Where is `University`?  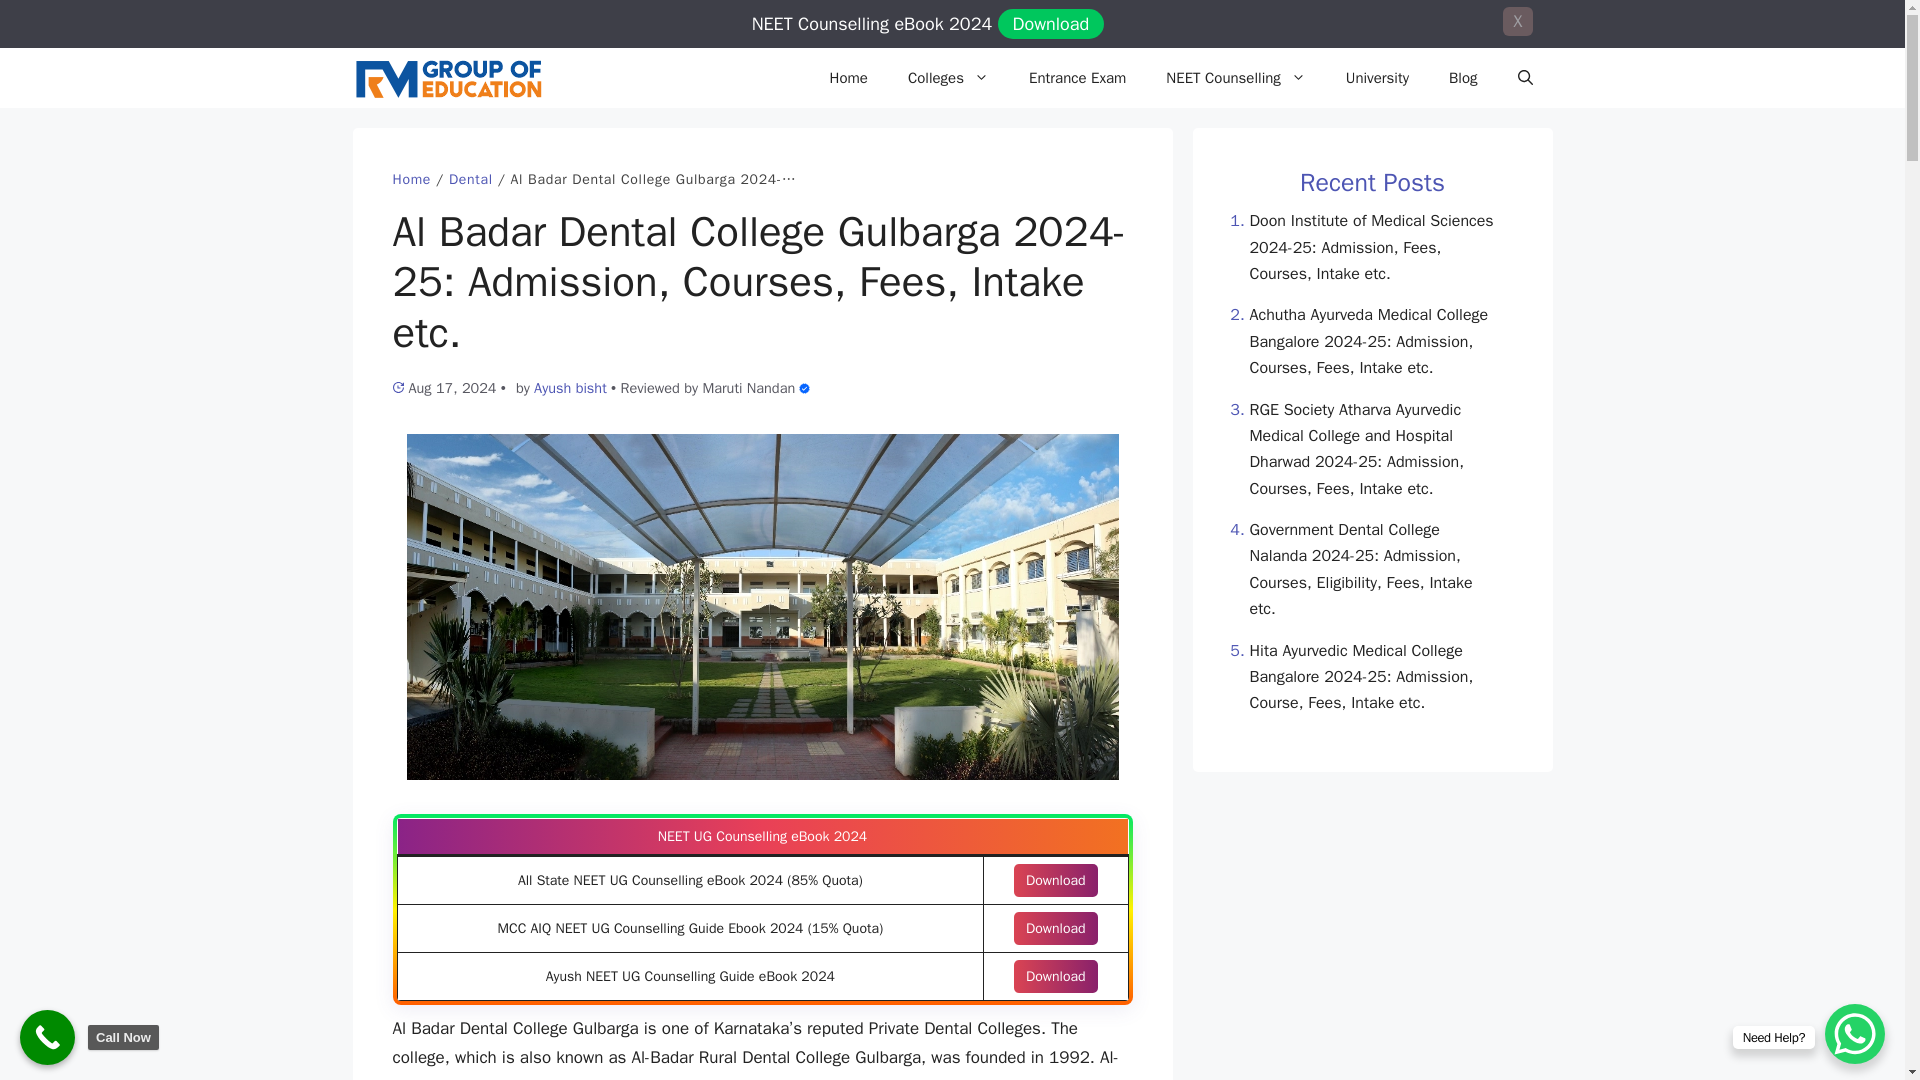 University is located at coordinates (1377, 78).